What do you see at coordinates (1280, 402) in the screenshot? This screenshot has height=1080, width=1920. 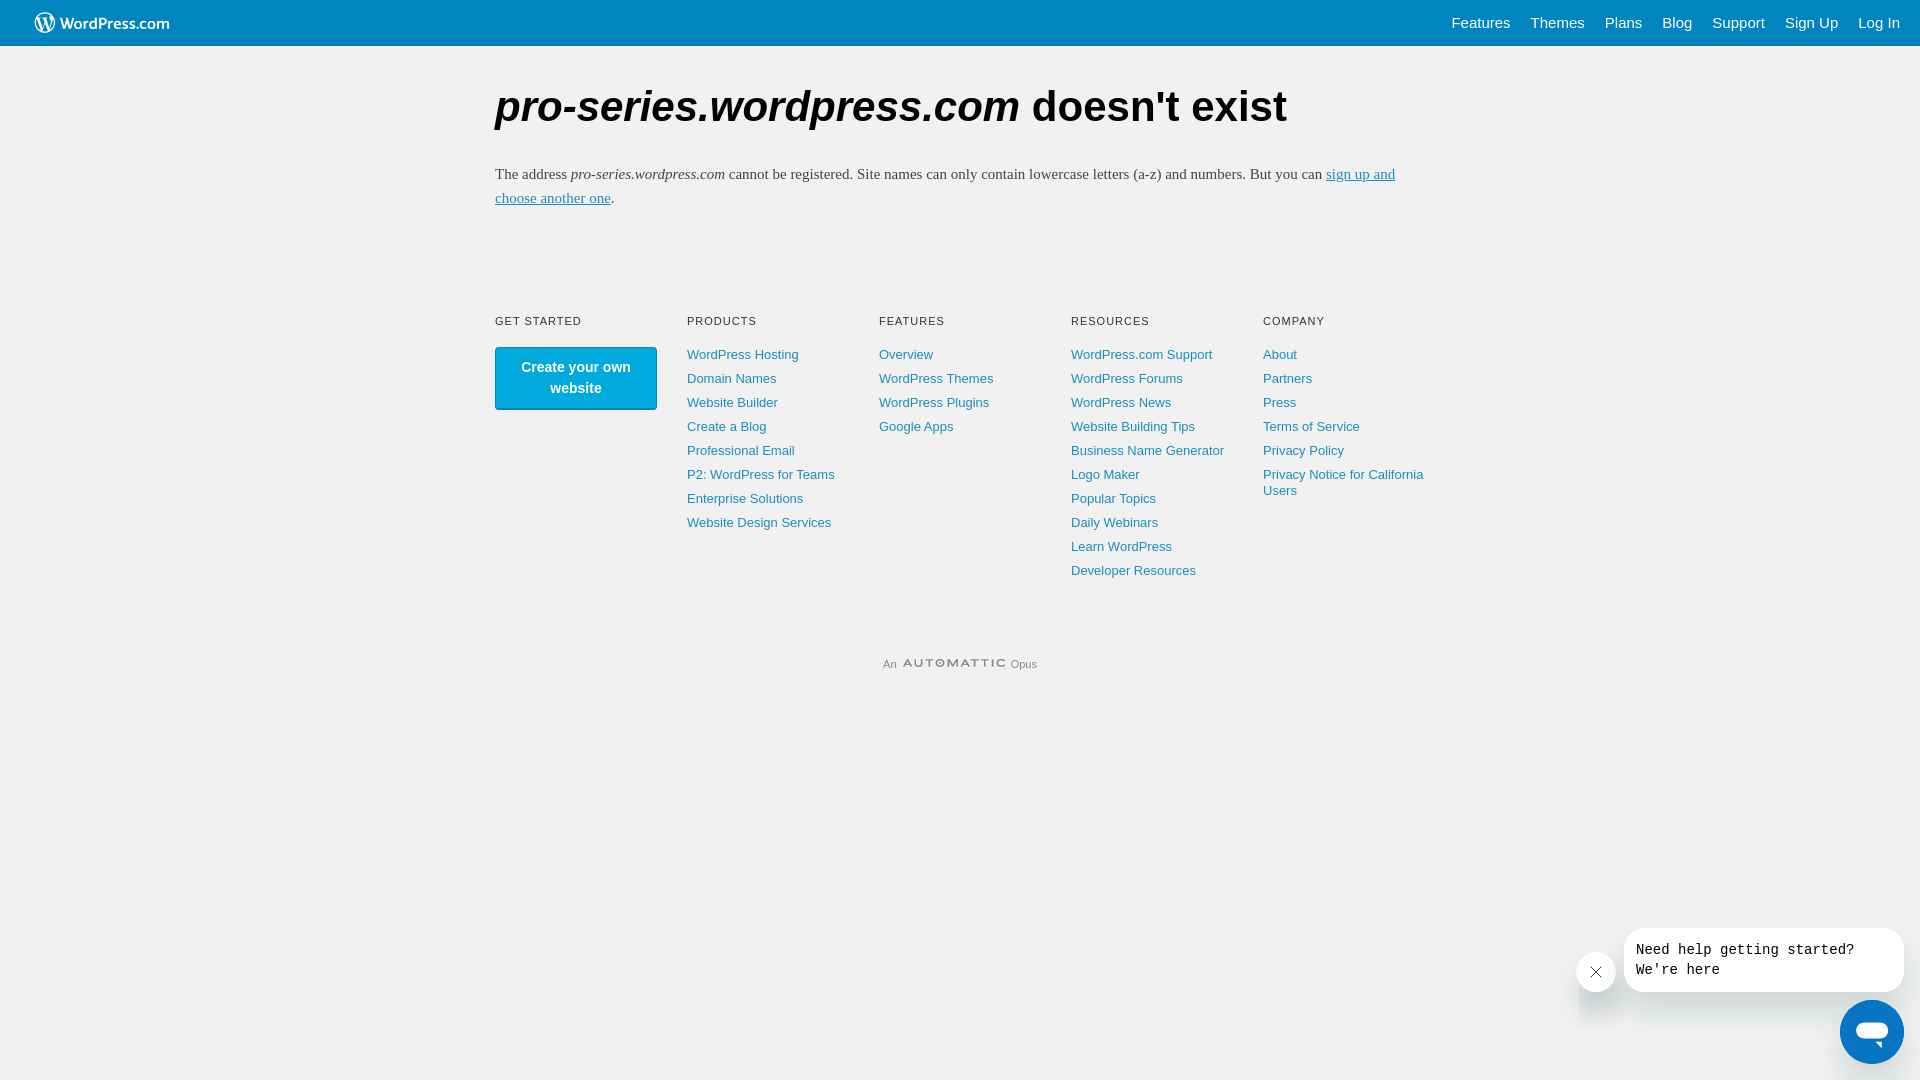 I see `Press` at bounding box center [1280, 402].